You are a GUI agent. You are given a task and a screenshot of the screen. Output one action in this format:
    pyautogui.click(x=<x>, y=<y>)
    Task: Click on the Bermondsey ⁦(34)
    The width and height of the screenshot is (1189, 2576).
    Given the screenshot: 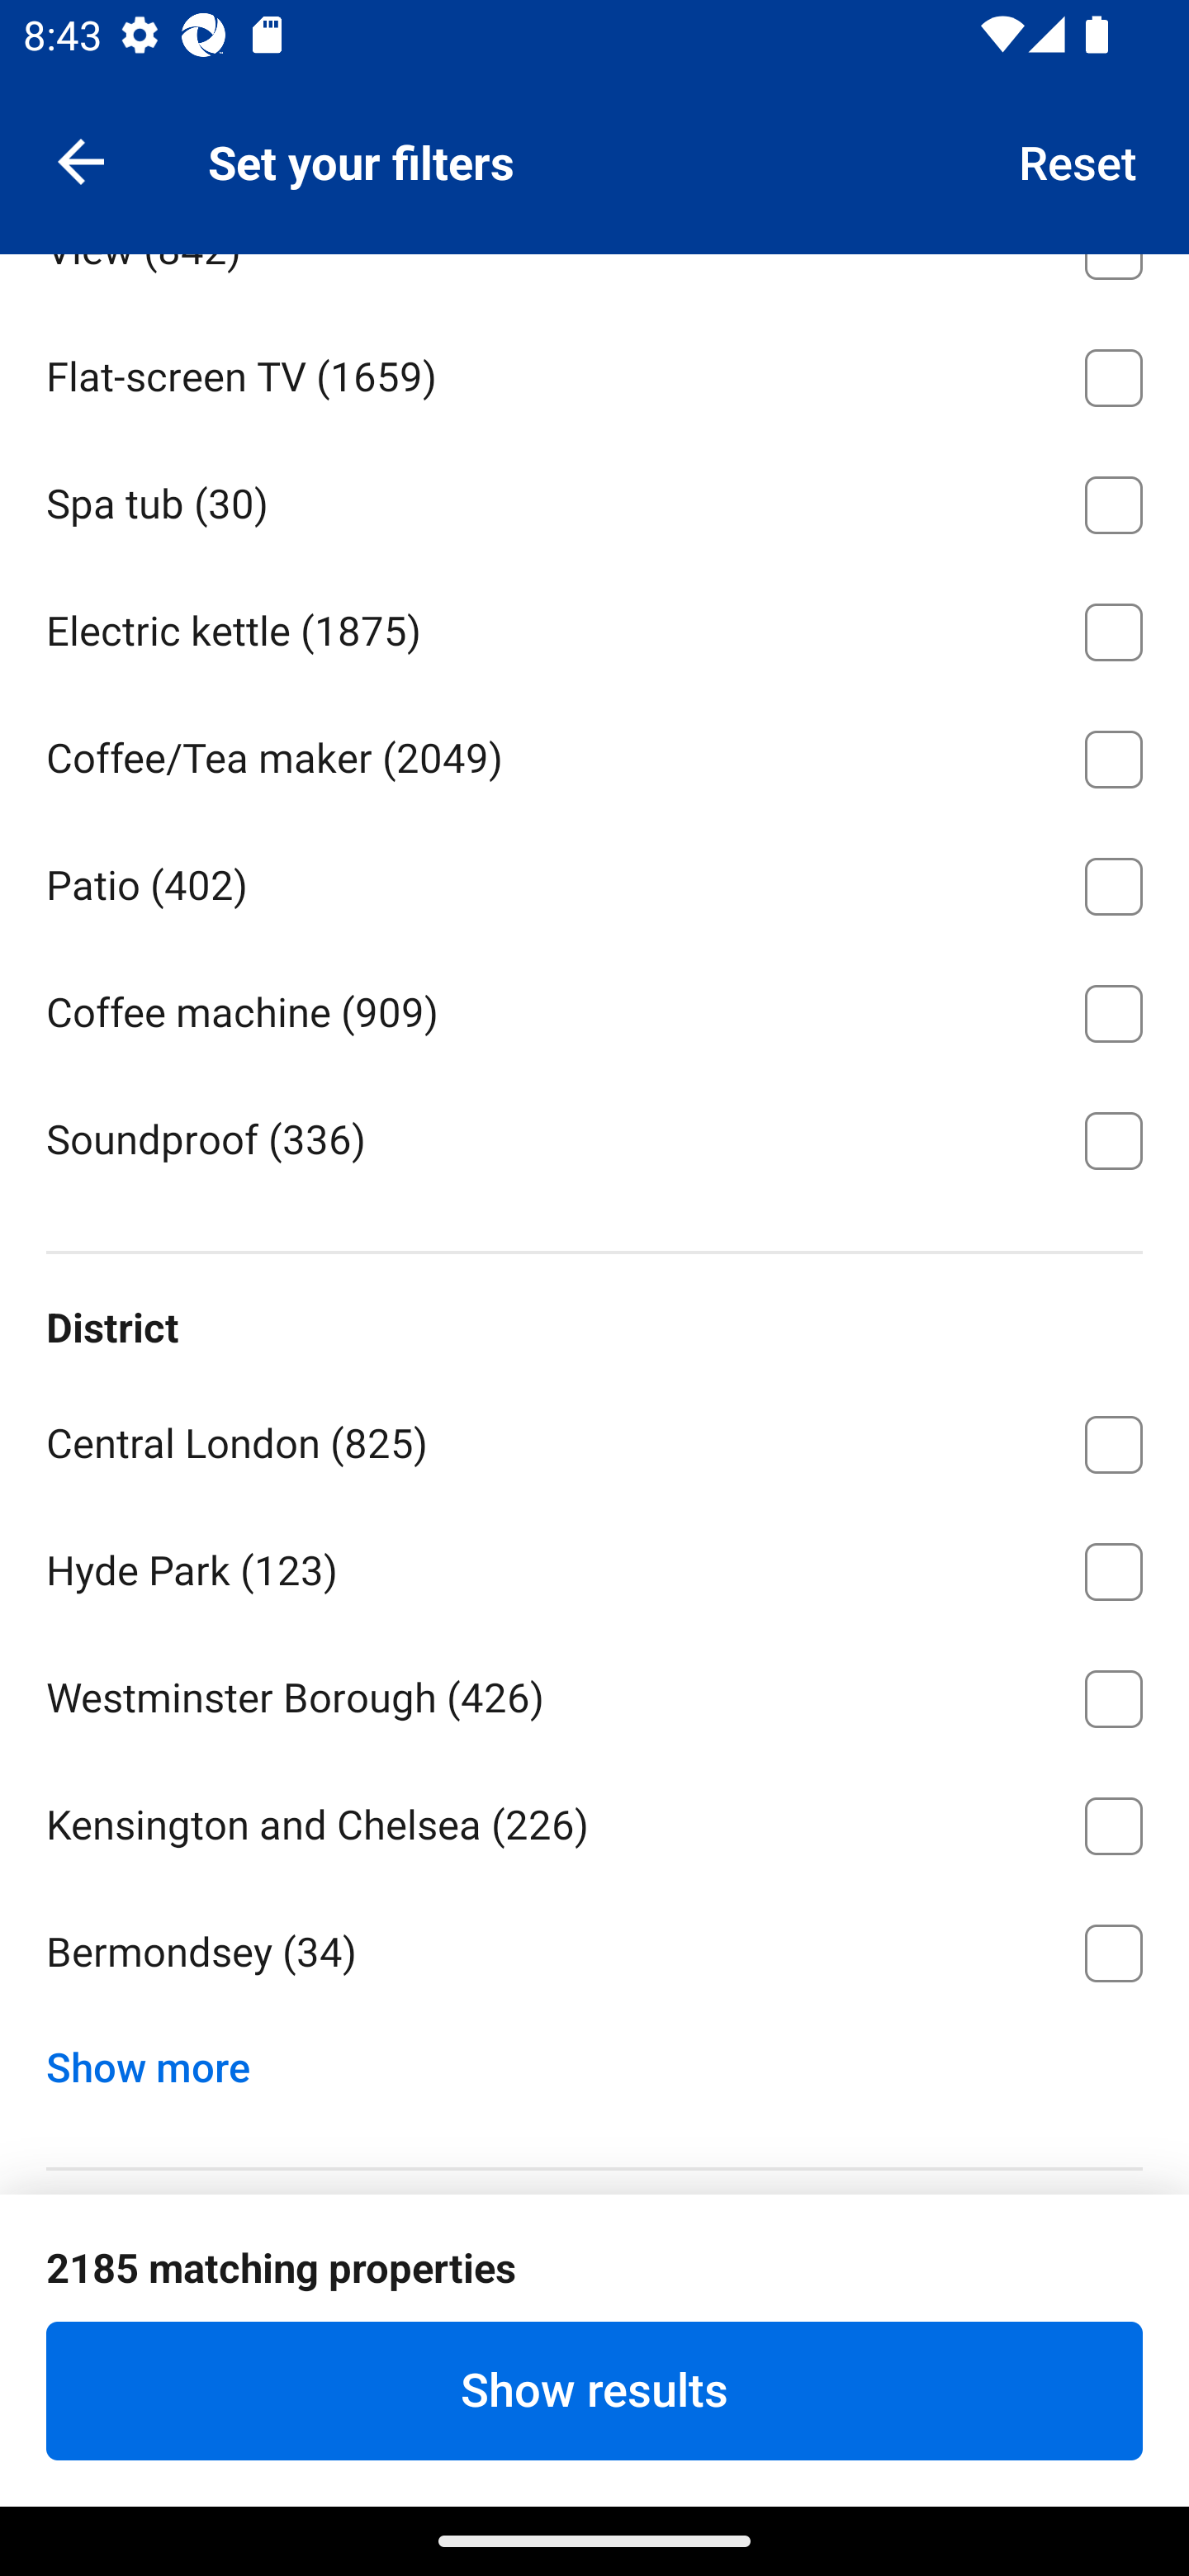 What is the action you would take?
    pyautogui.click(x=594, y=1952)
    